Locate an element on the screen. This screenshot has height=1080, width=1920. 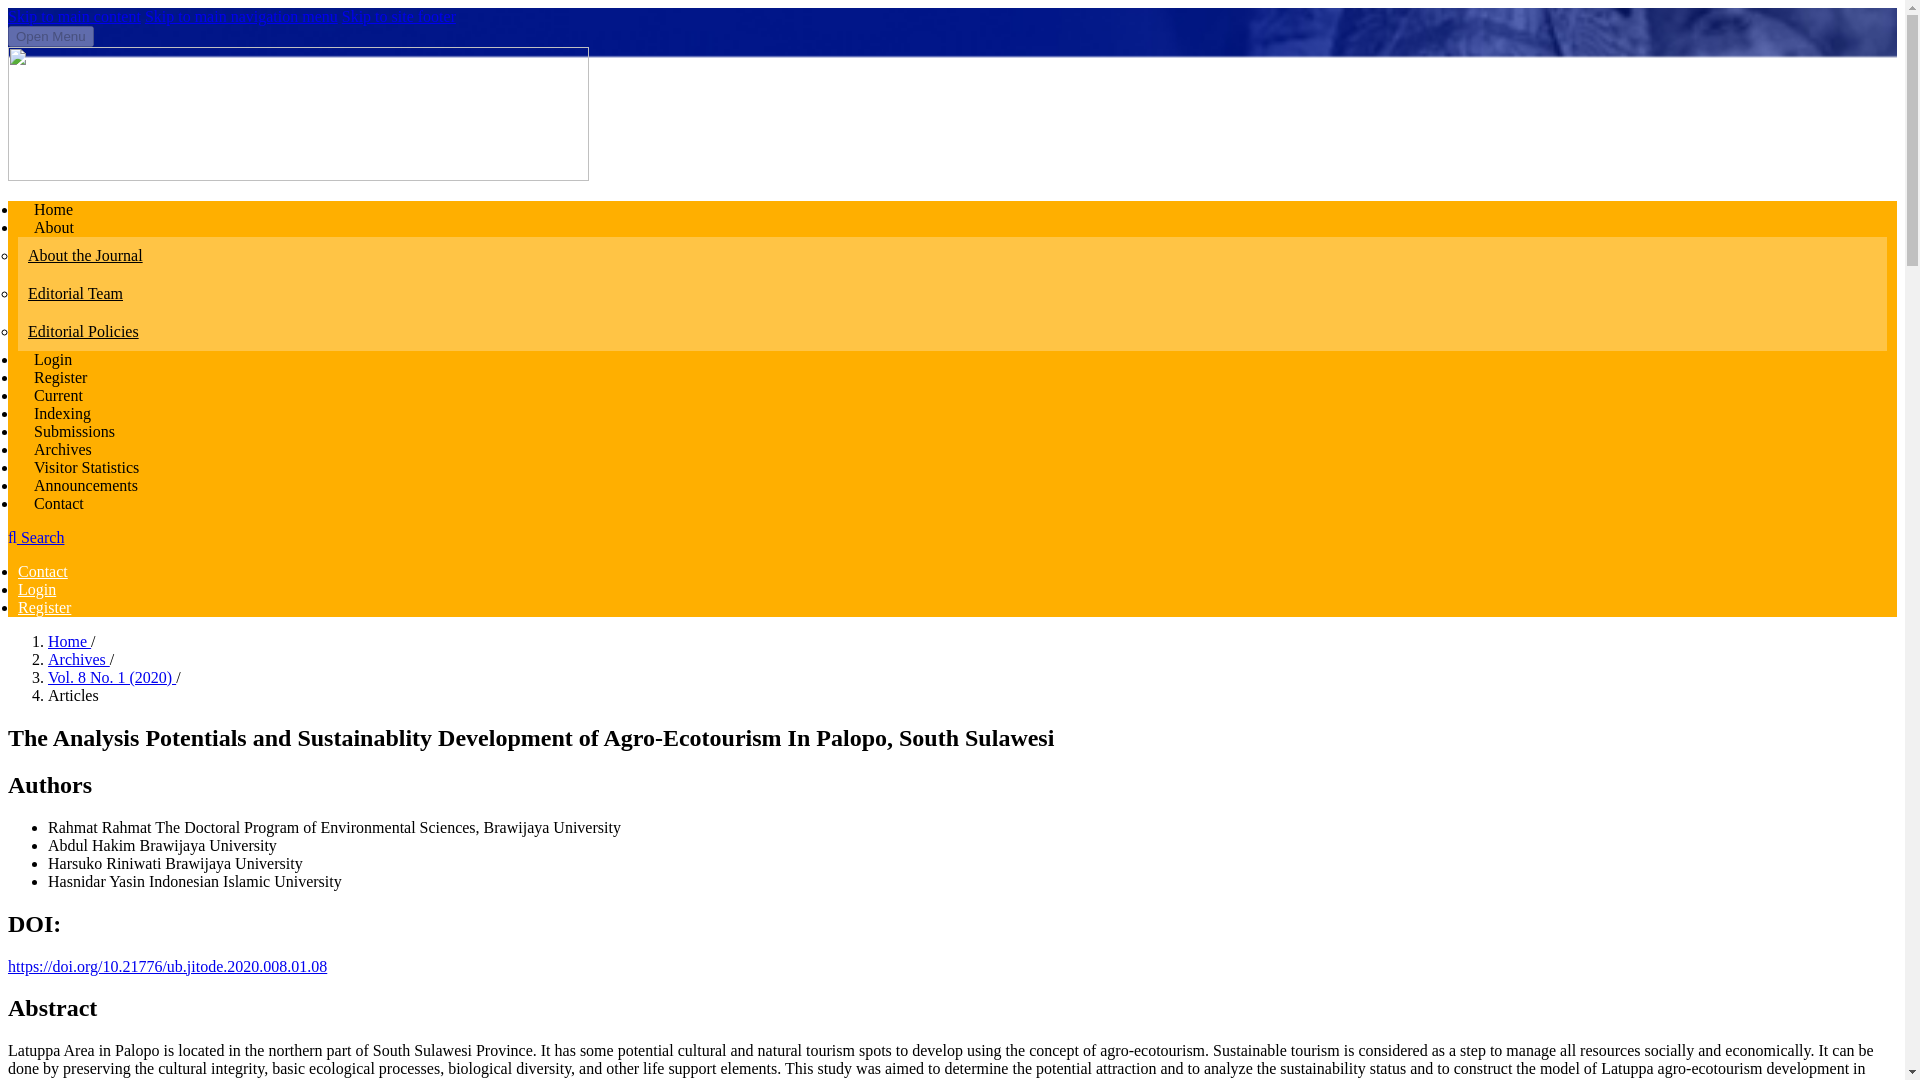
Announcements is located at coordinates (86, 485).